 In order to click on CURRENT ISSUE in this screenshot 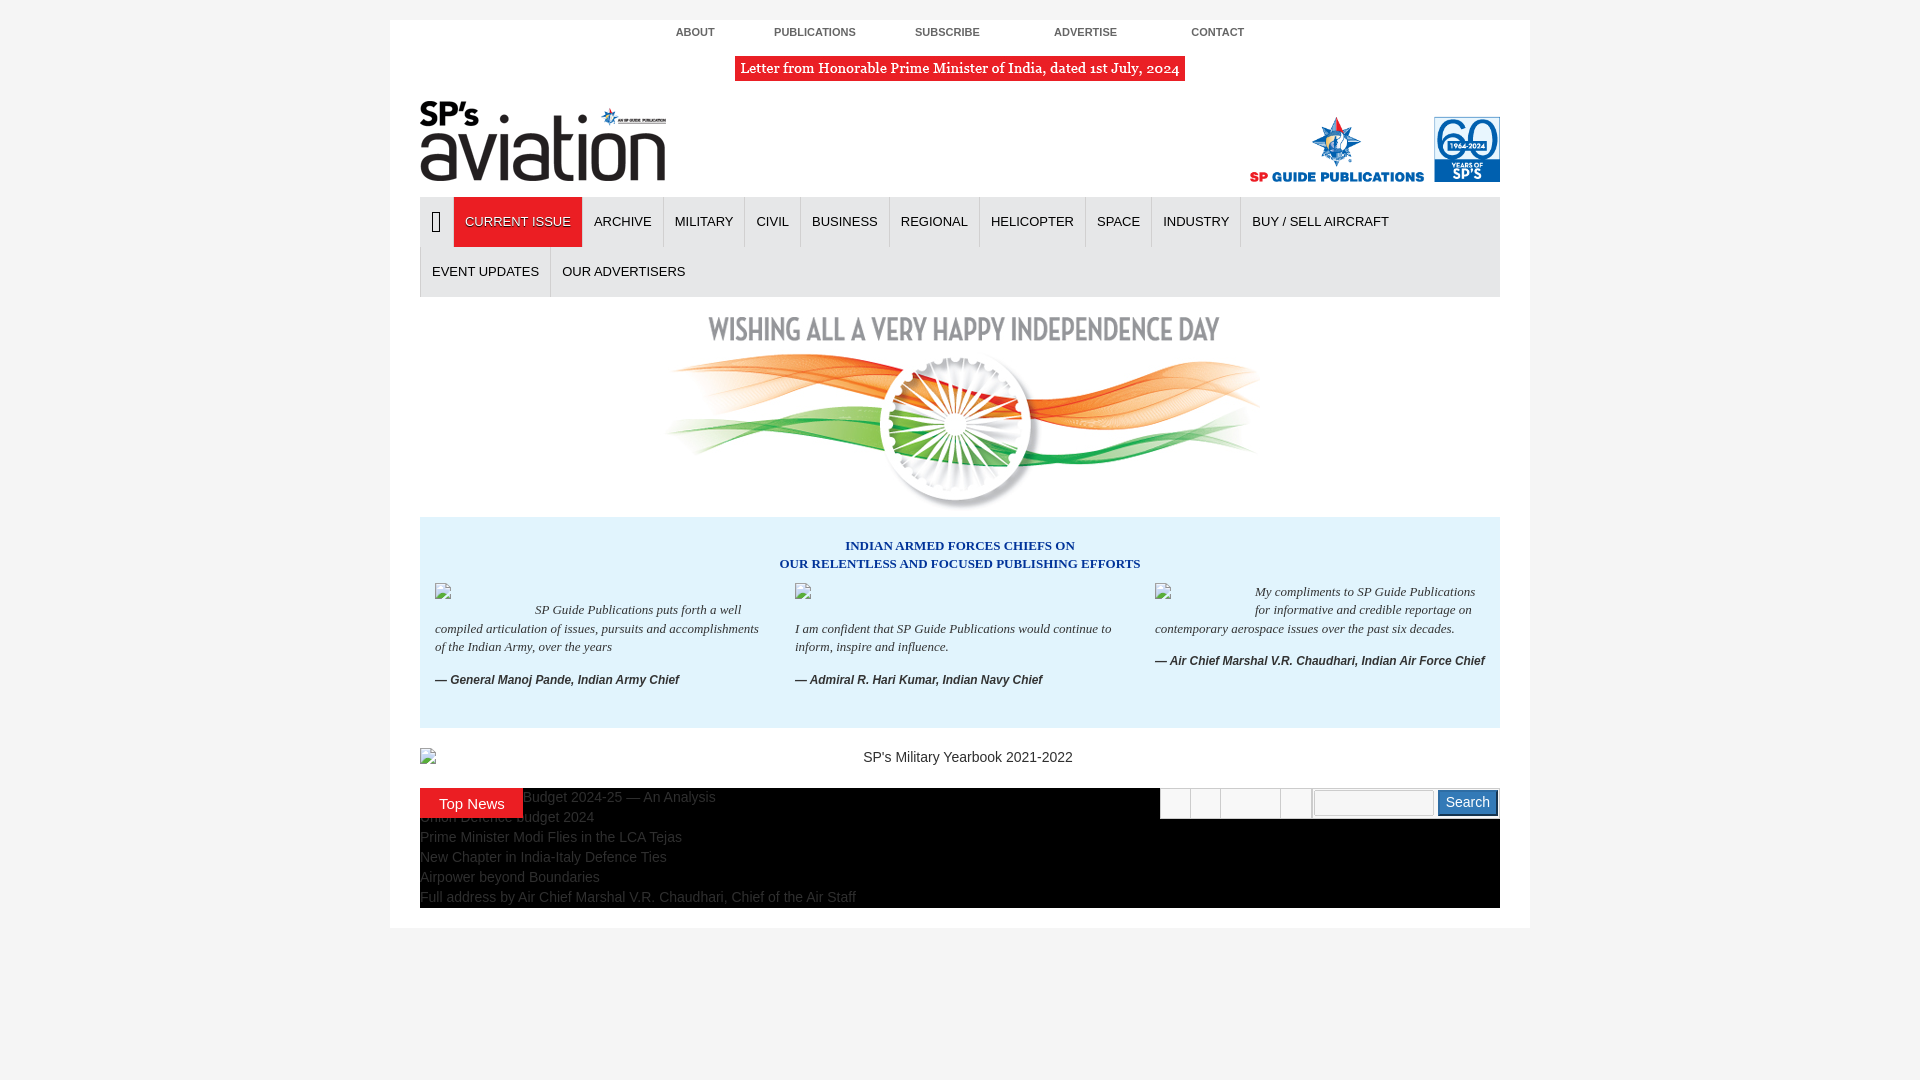, I will do `click(517, 222)`.